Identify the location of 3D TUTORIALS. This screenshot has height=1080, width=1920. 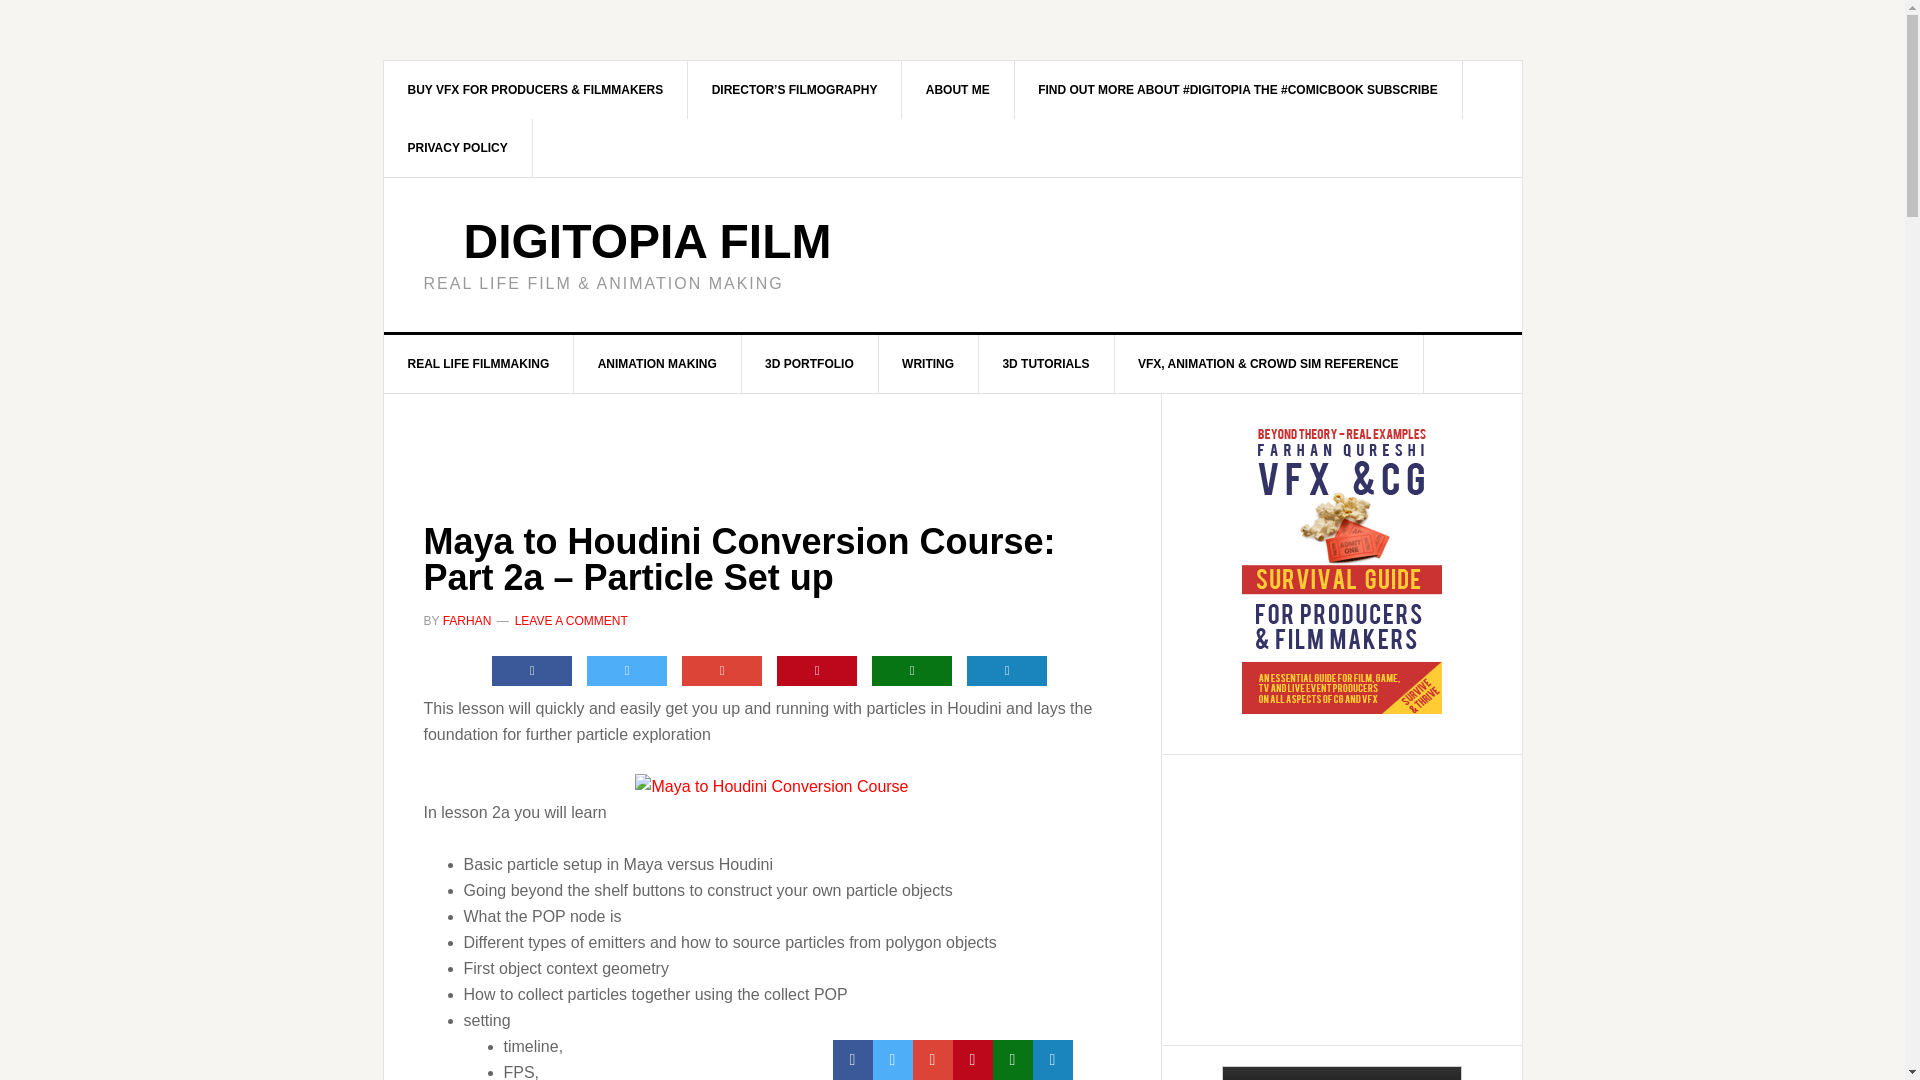
(1045, 364).